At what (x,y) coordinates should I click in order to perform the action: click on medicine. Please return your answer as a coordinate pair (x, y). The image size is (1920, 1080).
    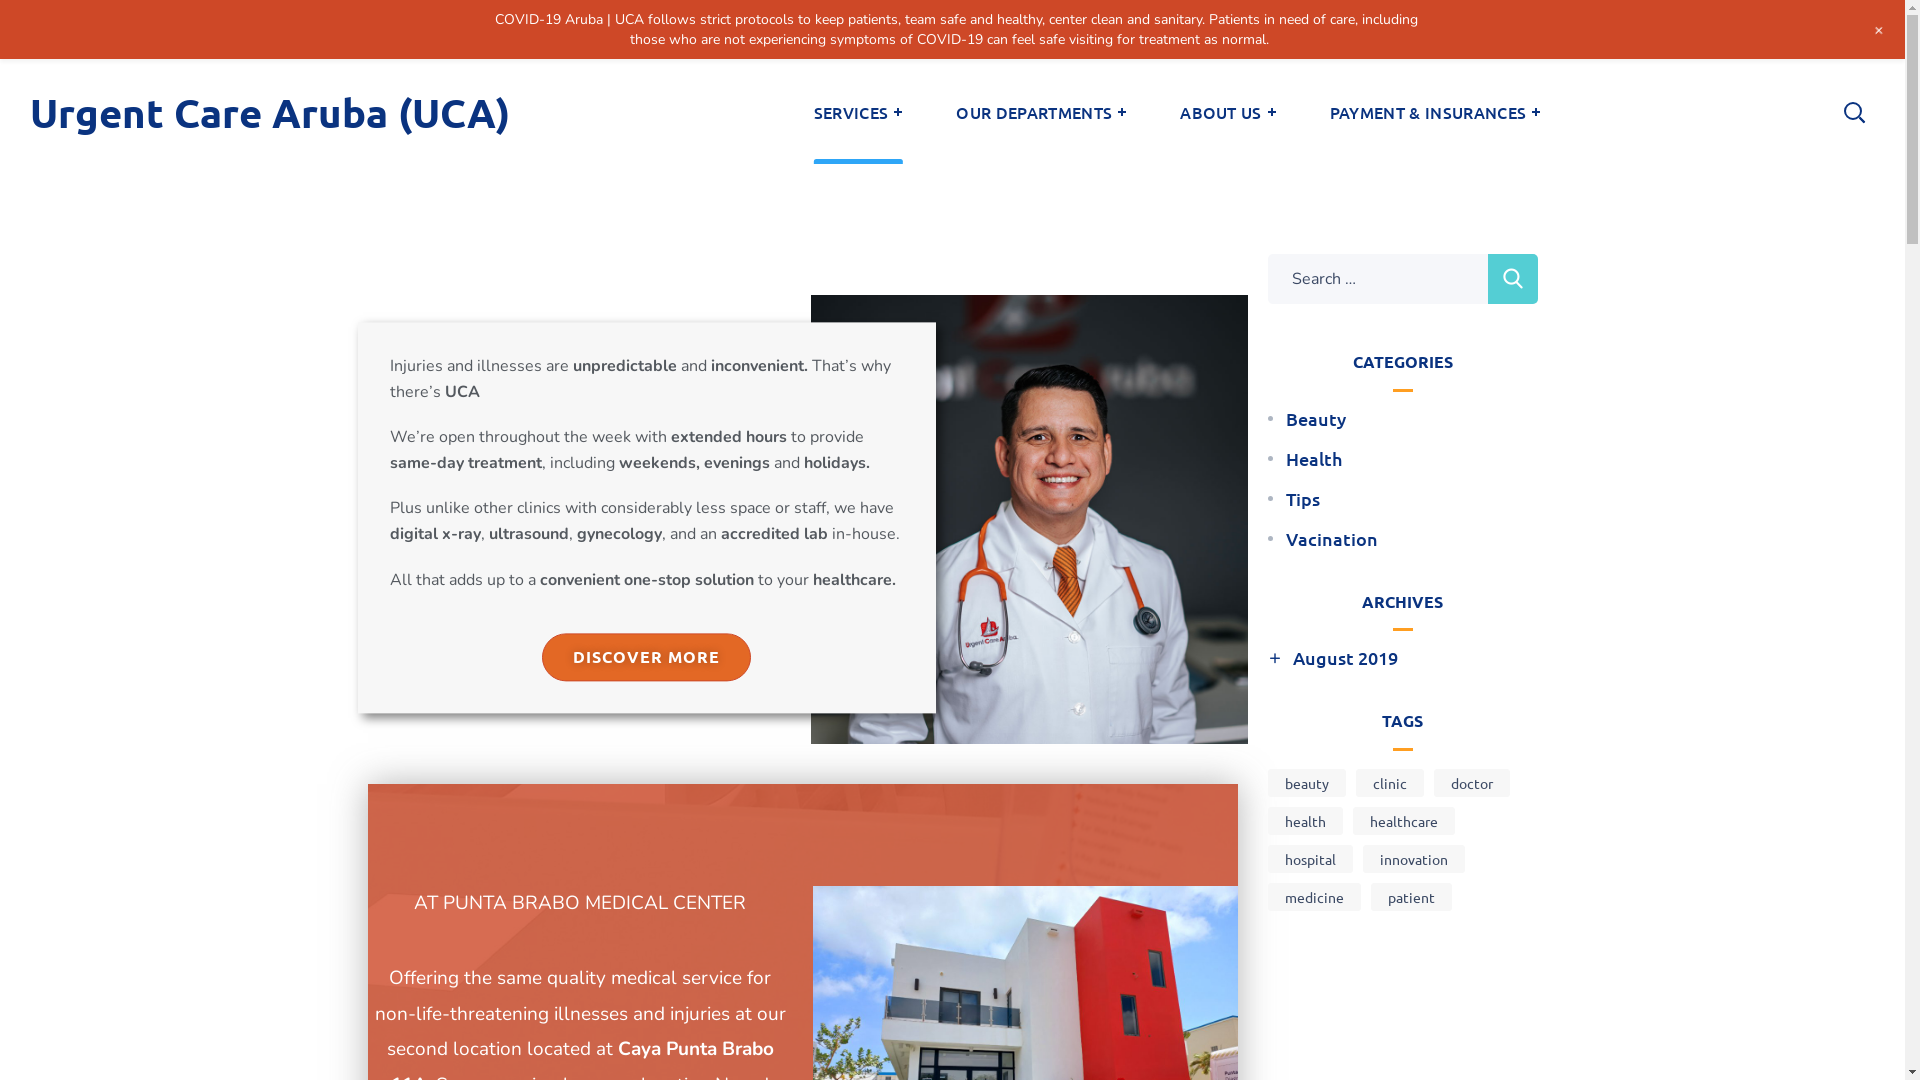
    Looking at the image, I should click on (1314, 896).